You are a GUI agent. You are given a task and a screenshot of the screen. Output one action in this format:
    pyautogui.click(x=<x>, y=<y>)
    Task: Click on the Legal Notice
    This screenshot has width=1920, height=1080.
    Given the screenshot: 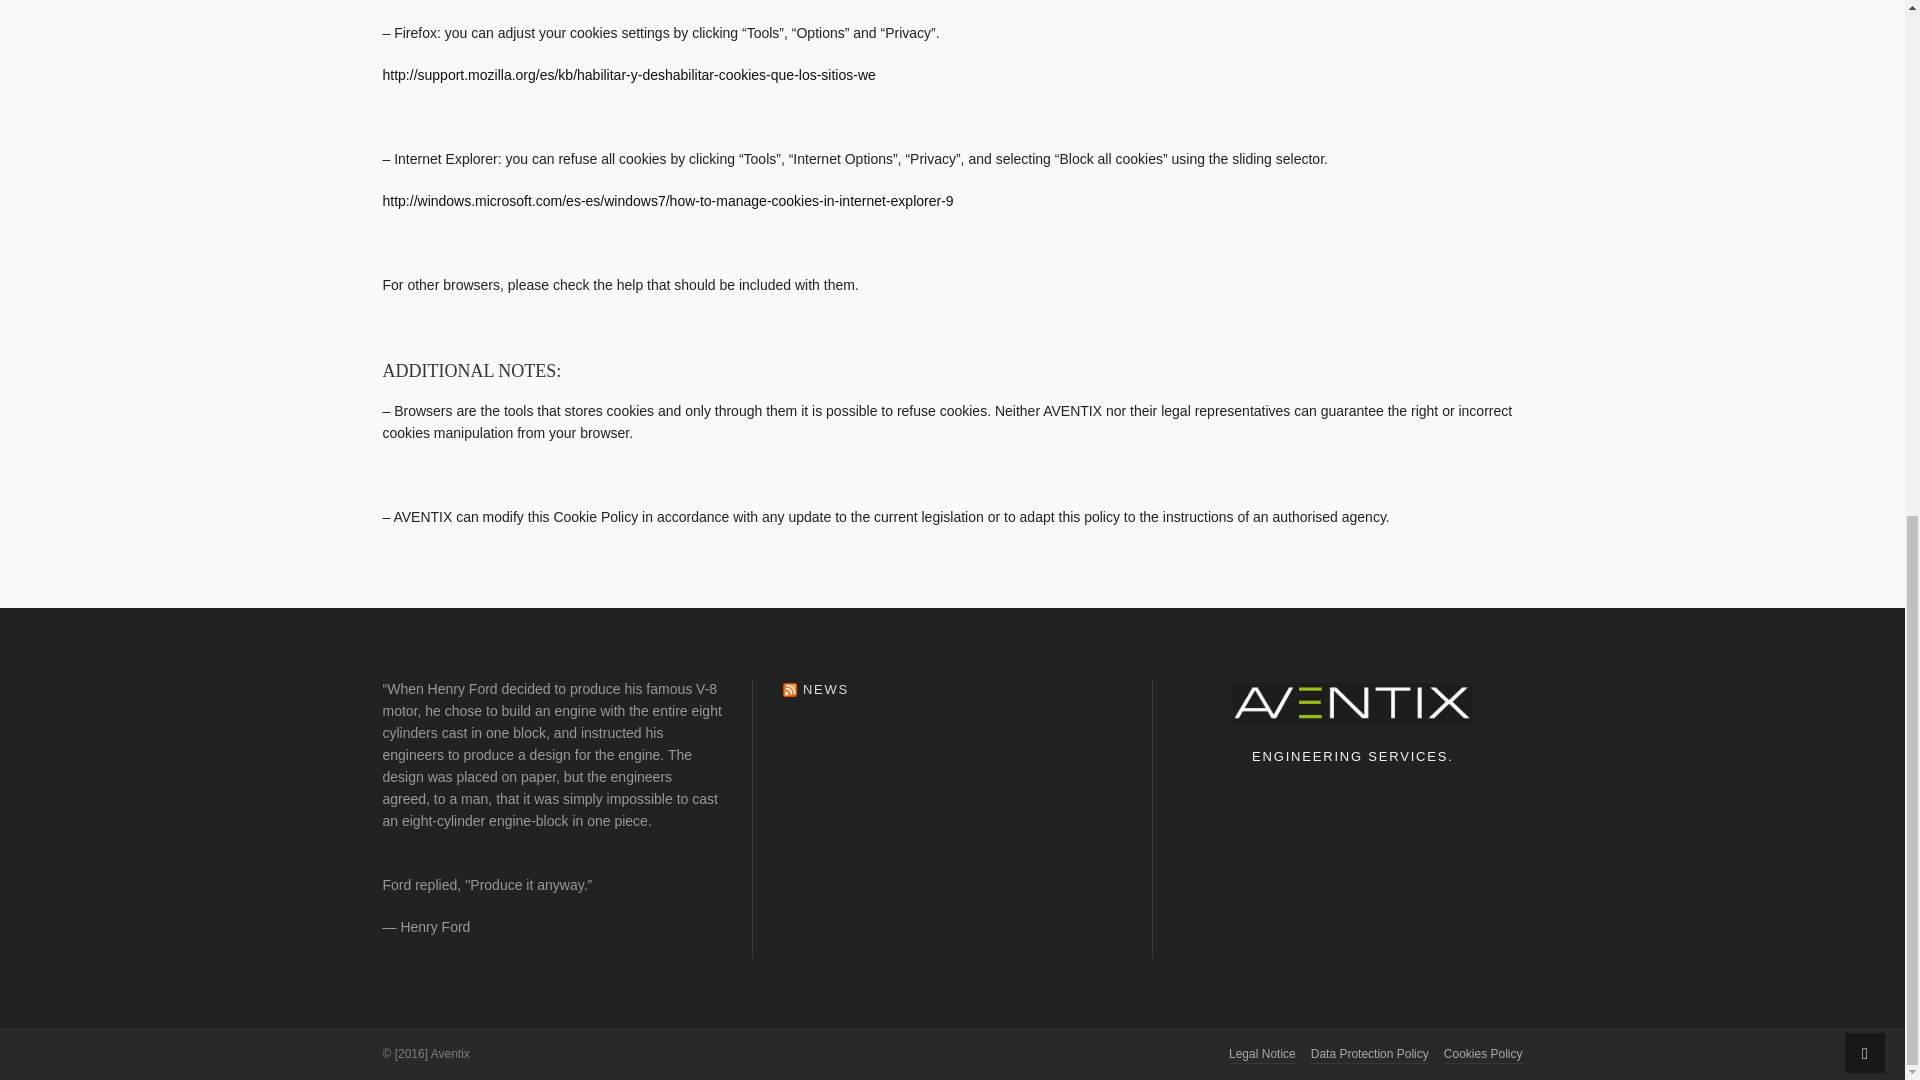 What is the action you would take?
    pyautogui.click(x=1262, y=1054)
    